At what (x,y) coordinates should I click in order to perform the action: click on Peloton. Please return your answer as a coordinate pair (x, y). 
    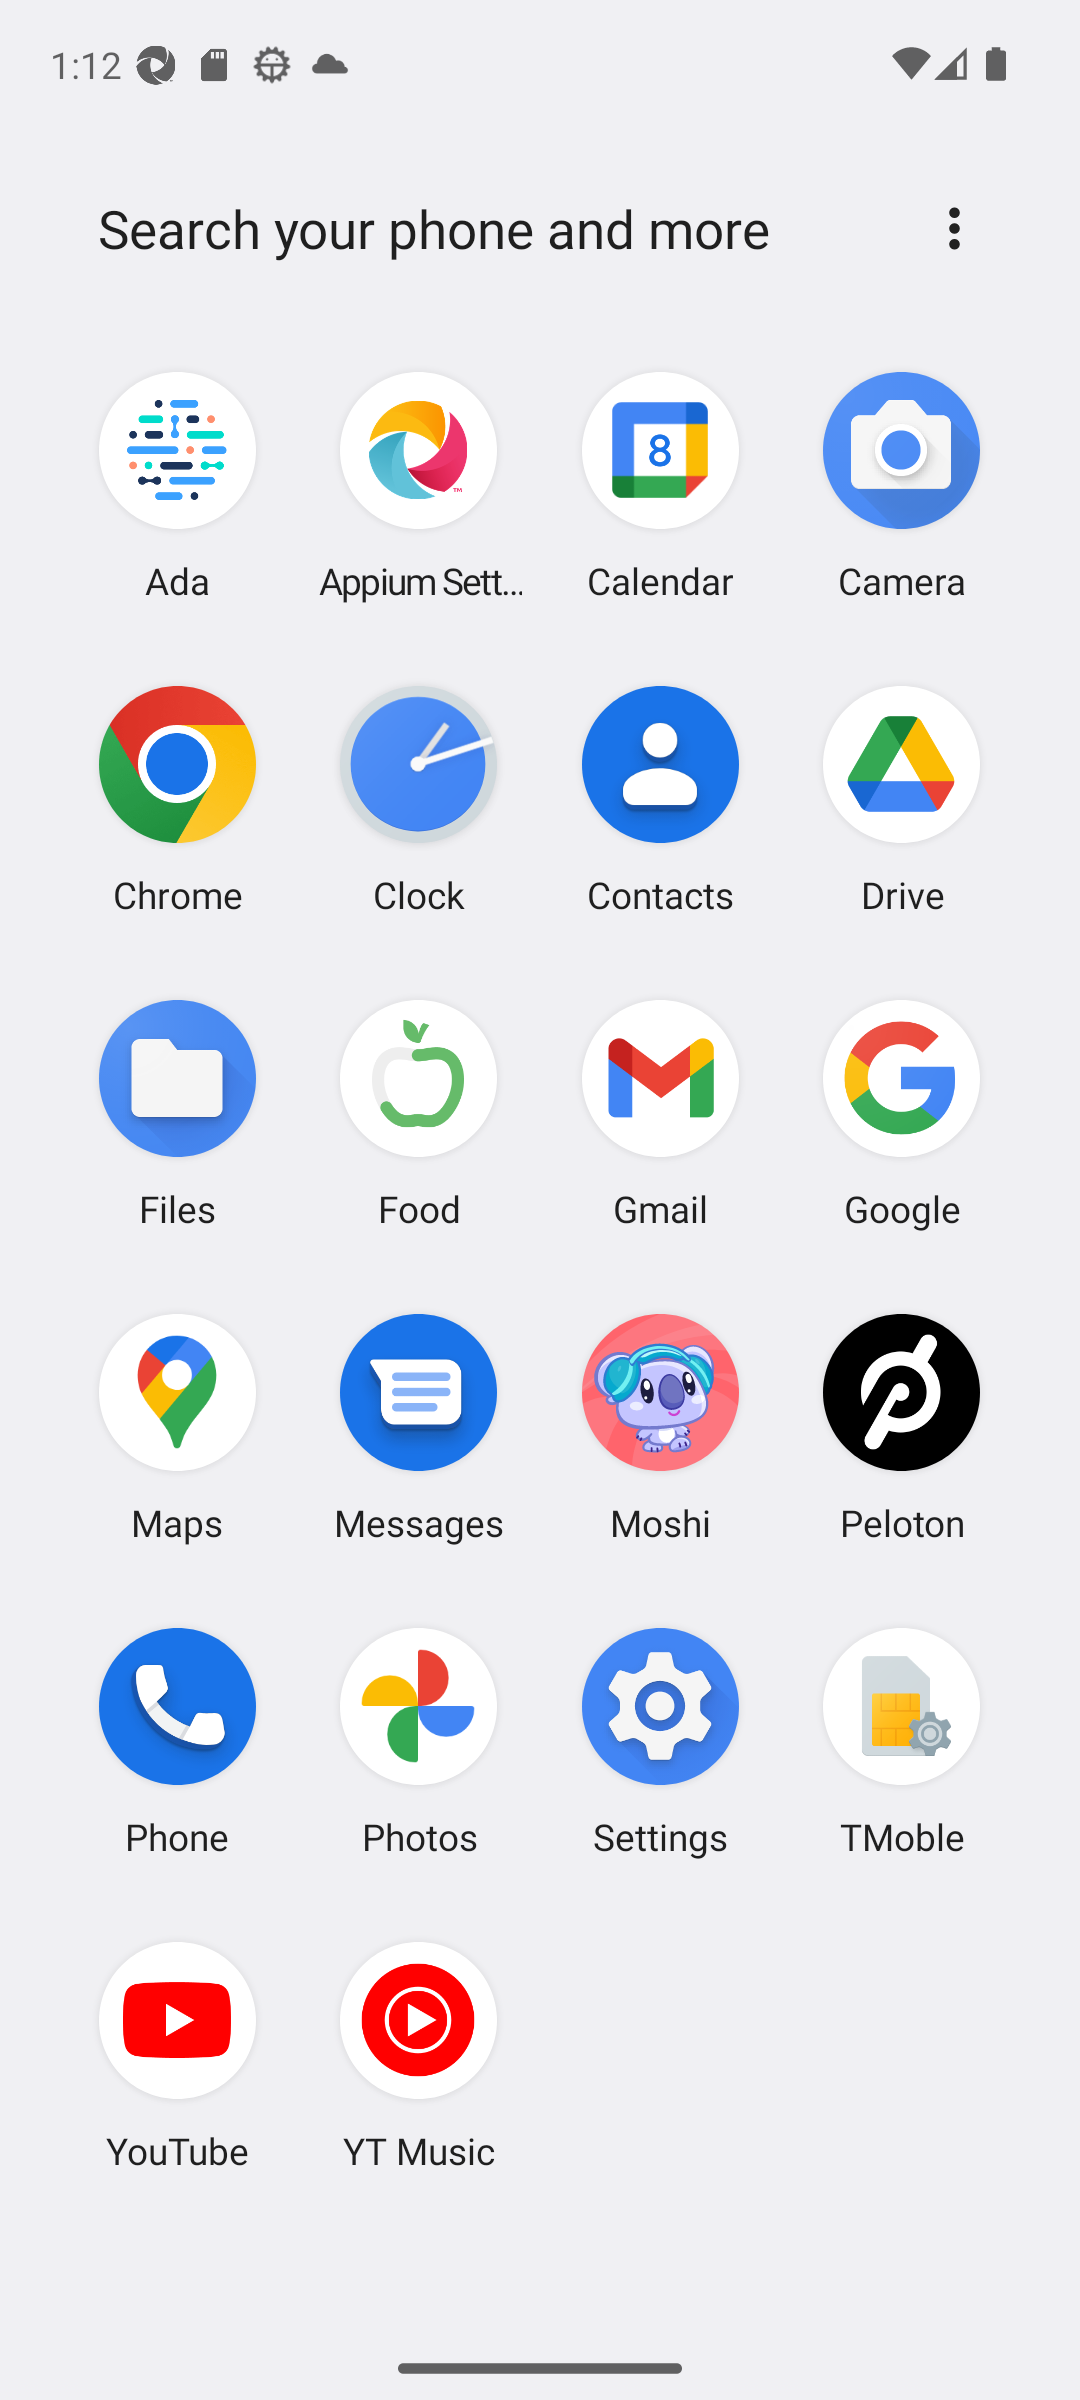
    Looking at the image, I should click on (901, 1426).